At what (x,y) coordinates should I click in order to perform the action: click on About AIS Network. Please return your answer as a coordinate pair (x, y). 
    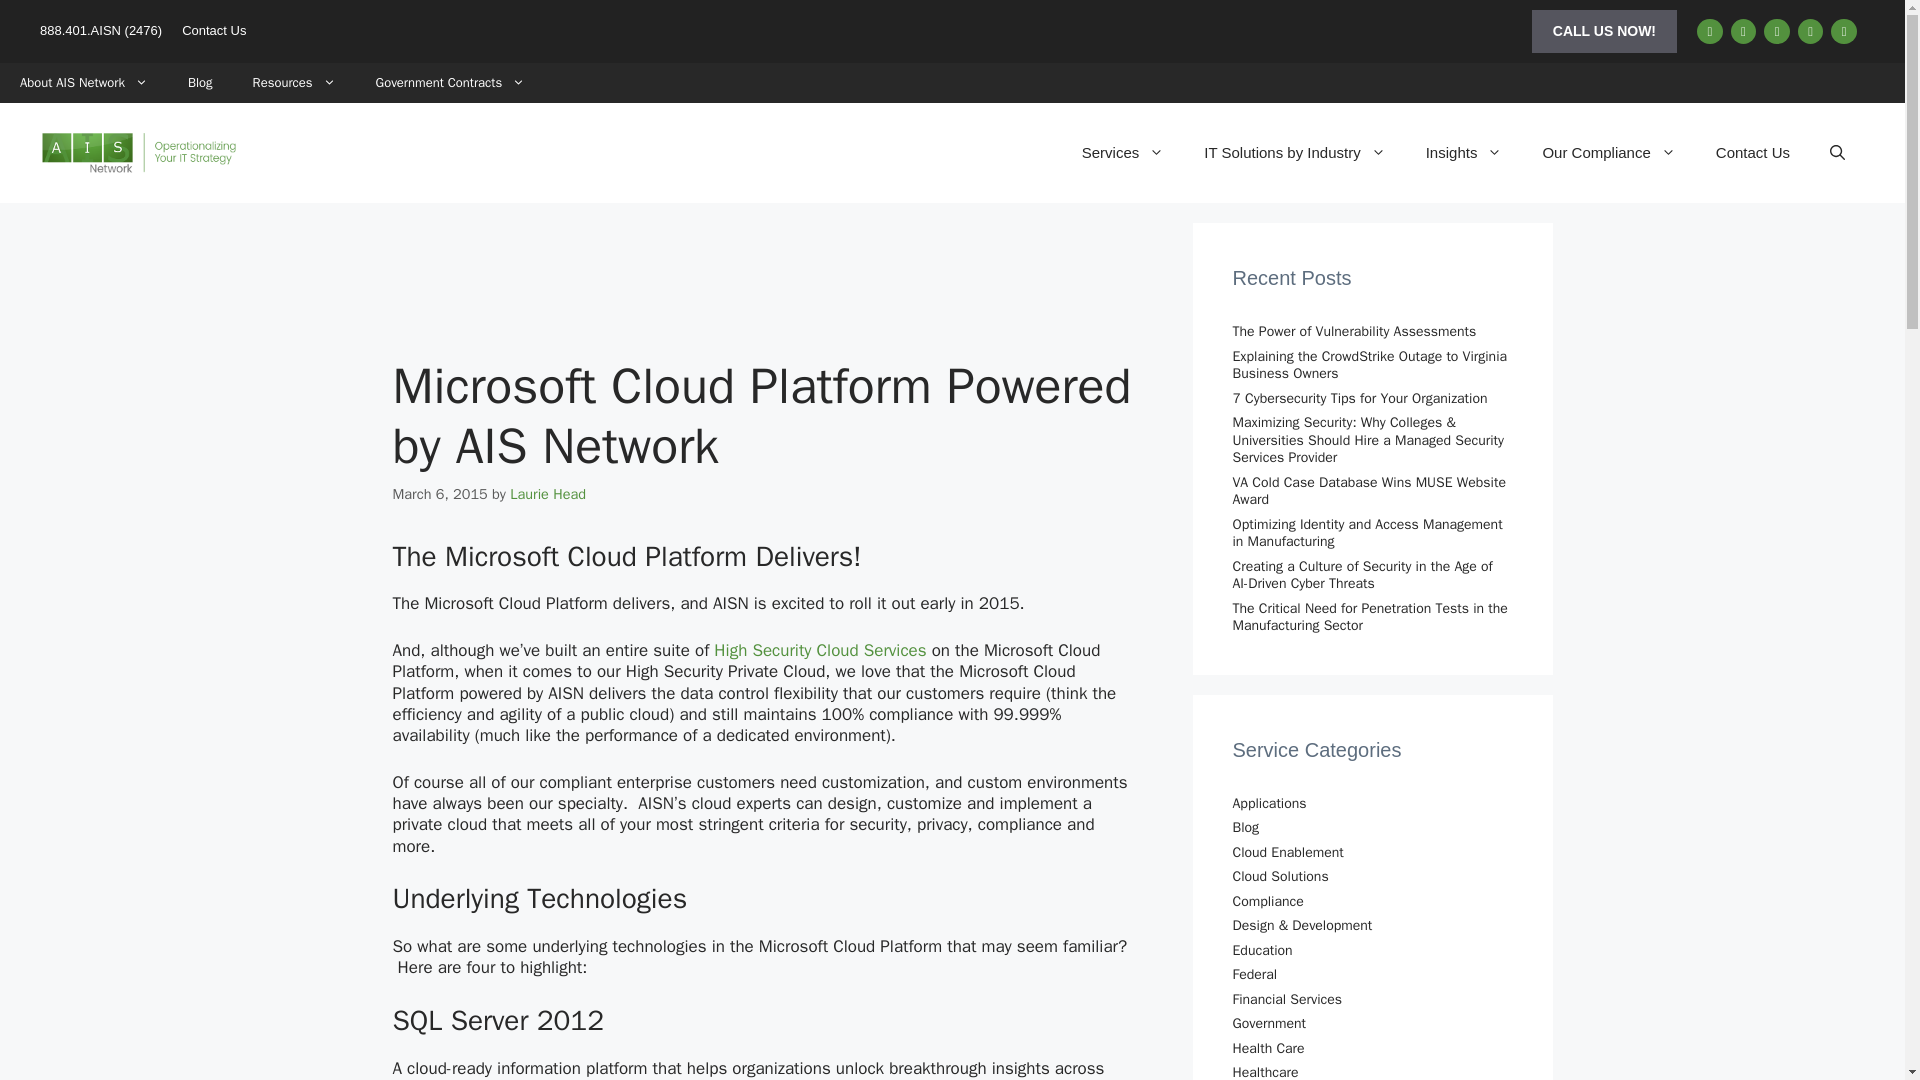
    Looking at the image, I should click on (84, 82).